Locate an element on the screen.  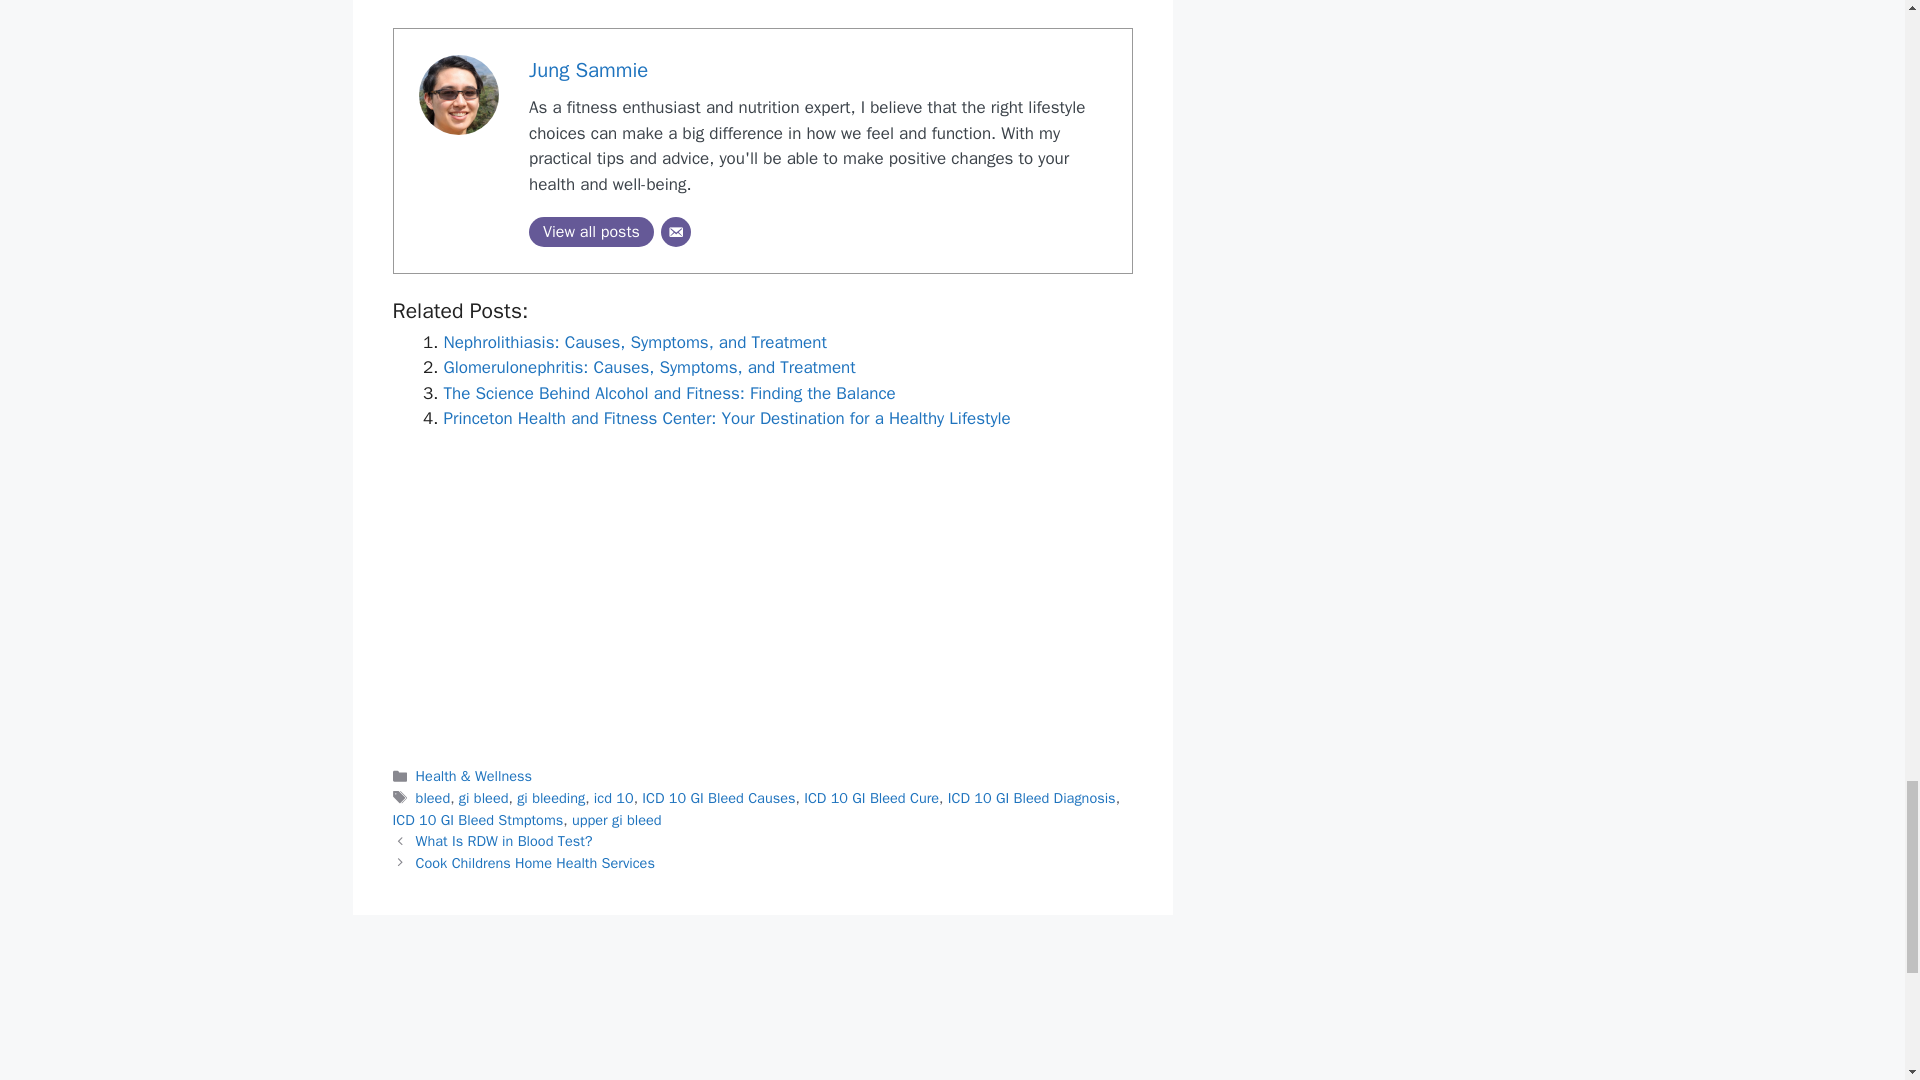
ICD 10 GI Bleed Cure is located at coordinates (871, 798).